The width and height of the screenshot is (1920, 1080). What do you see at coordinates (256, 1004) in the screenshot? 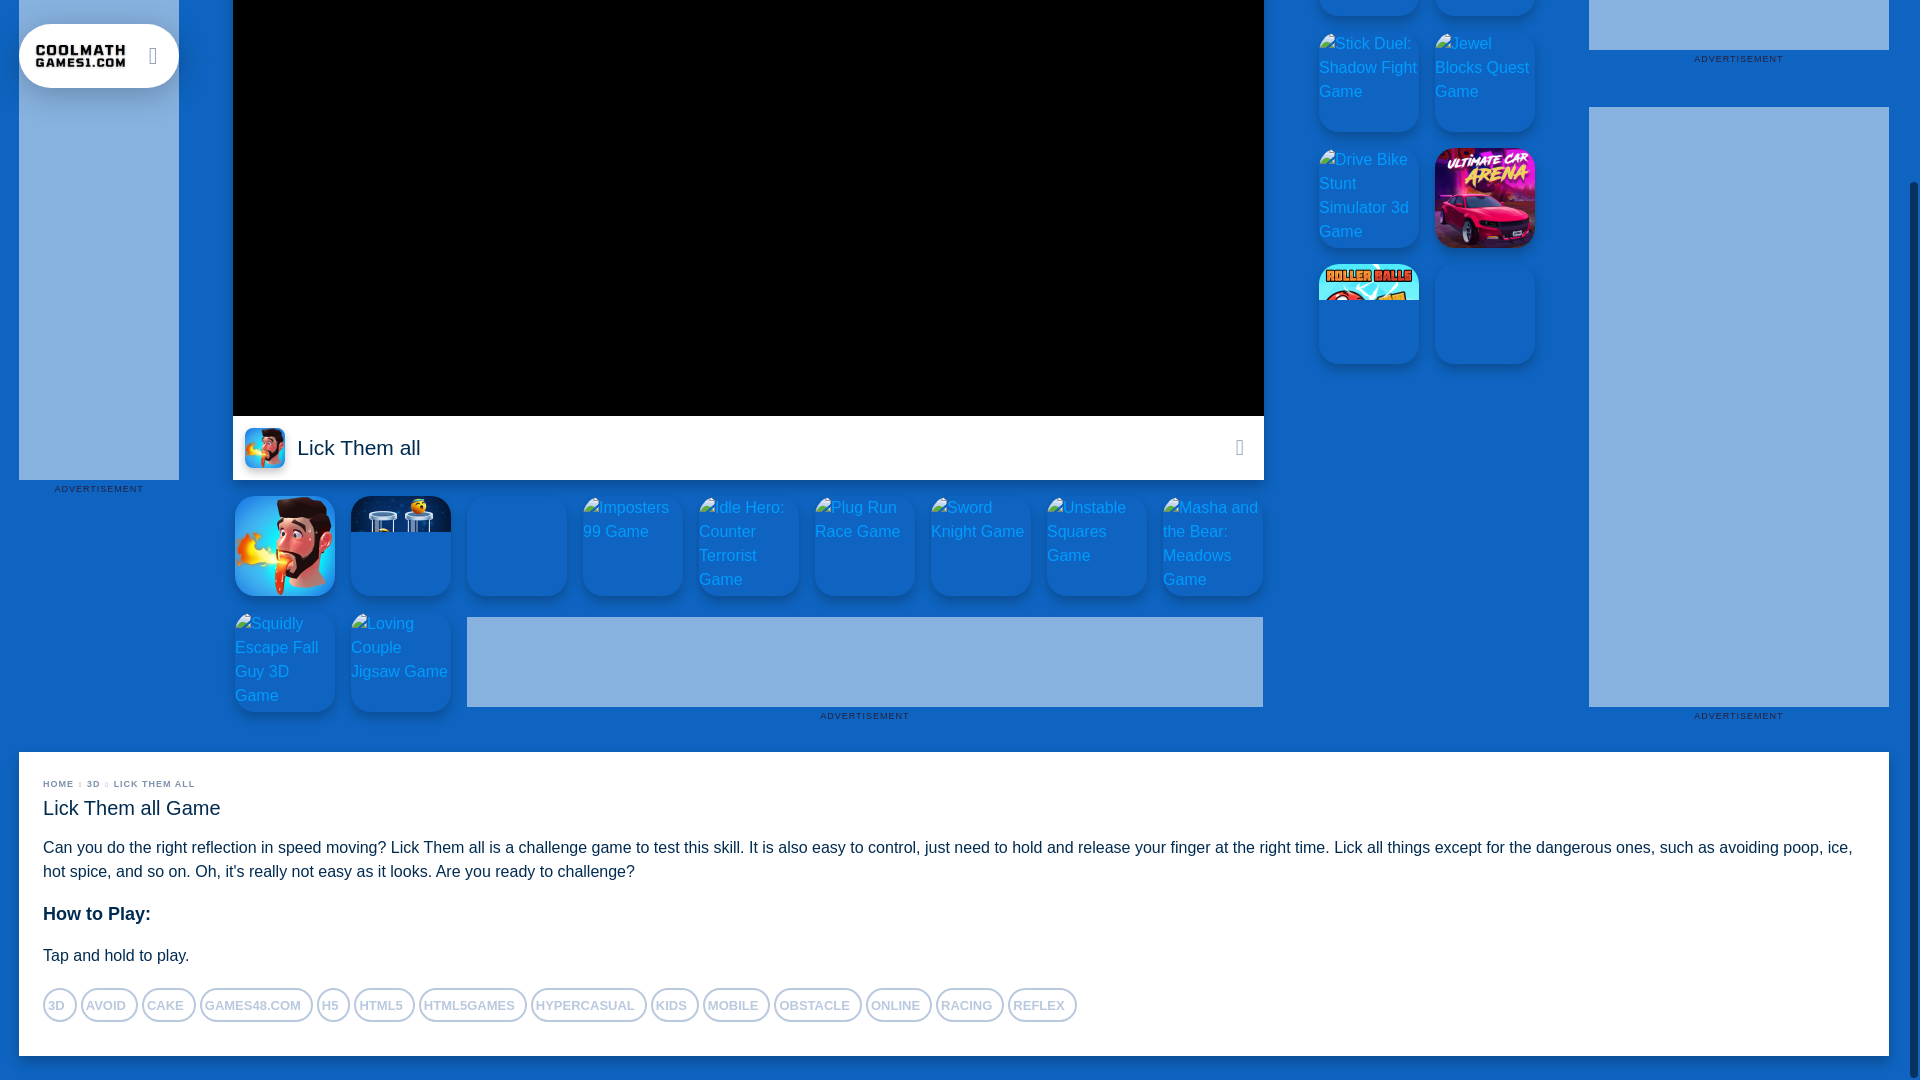
I see `Games48.com` at bounding box center [256, 1004].